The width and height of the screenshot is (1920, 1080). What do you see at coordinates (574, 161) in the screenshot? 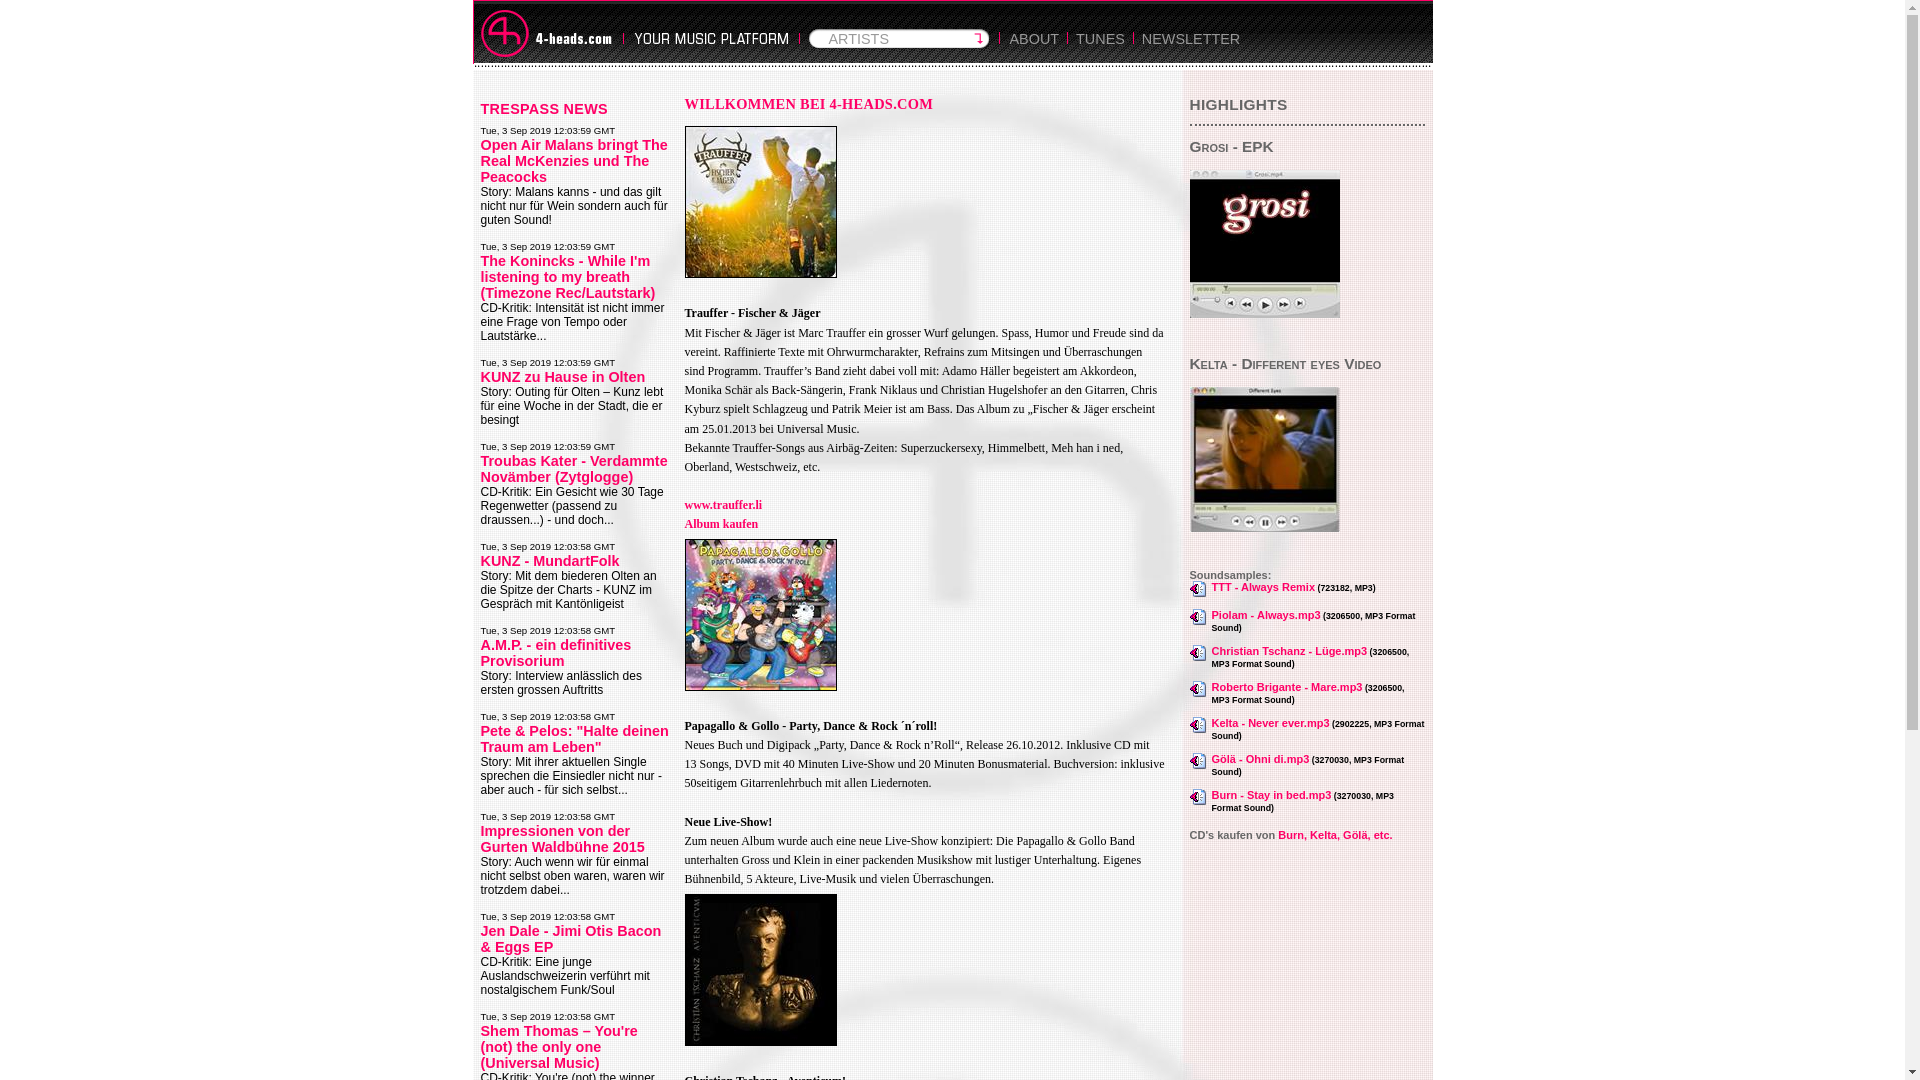
I see `Open Air Malans bringt The Real McKenzies und The Peacocks` at bounding box center [574, 161].